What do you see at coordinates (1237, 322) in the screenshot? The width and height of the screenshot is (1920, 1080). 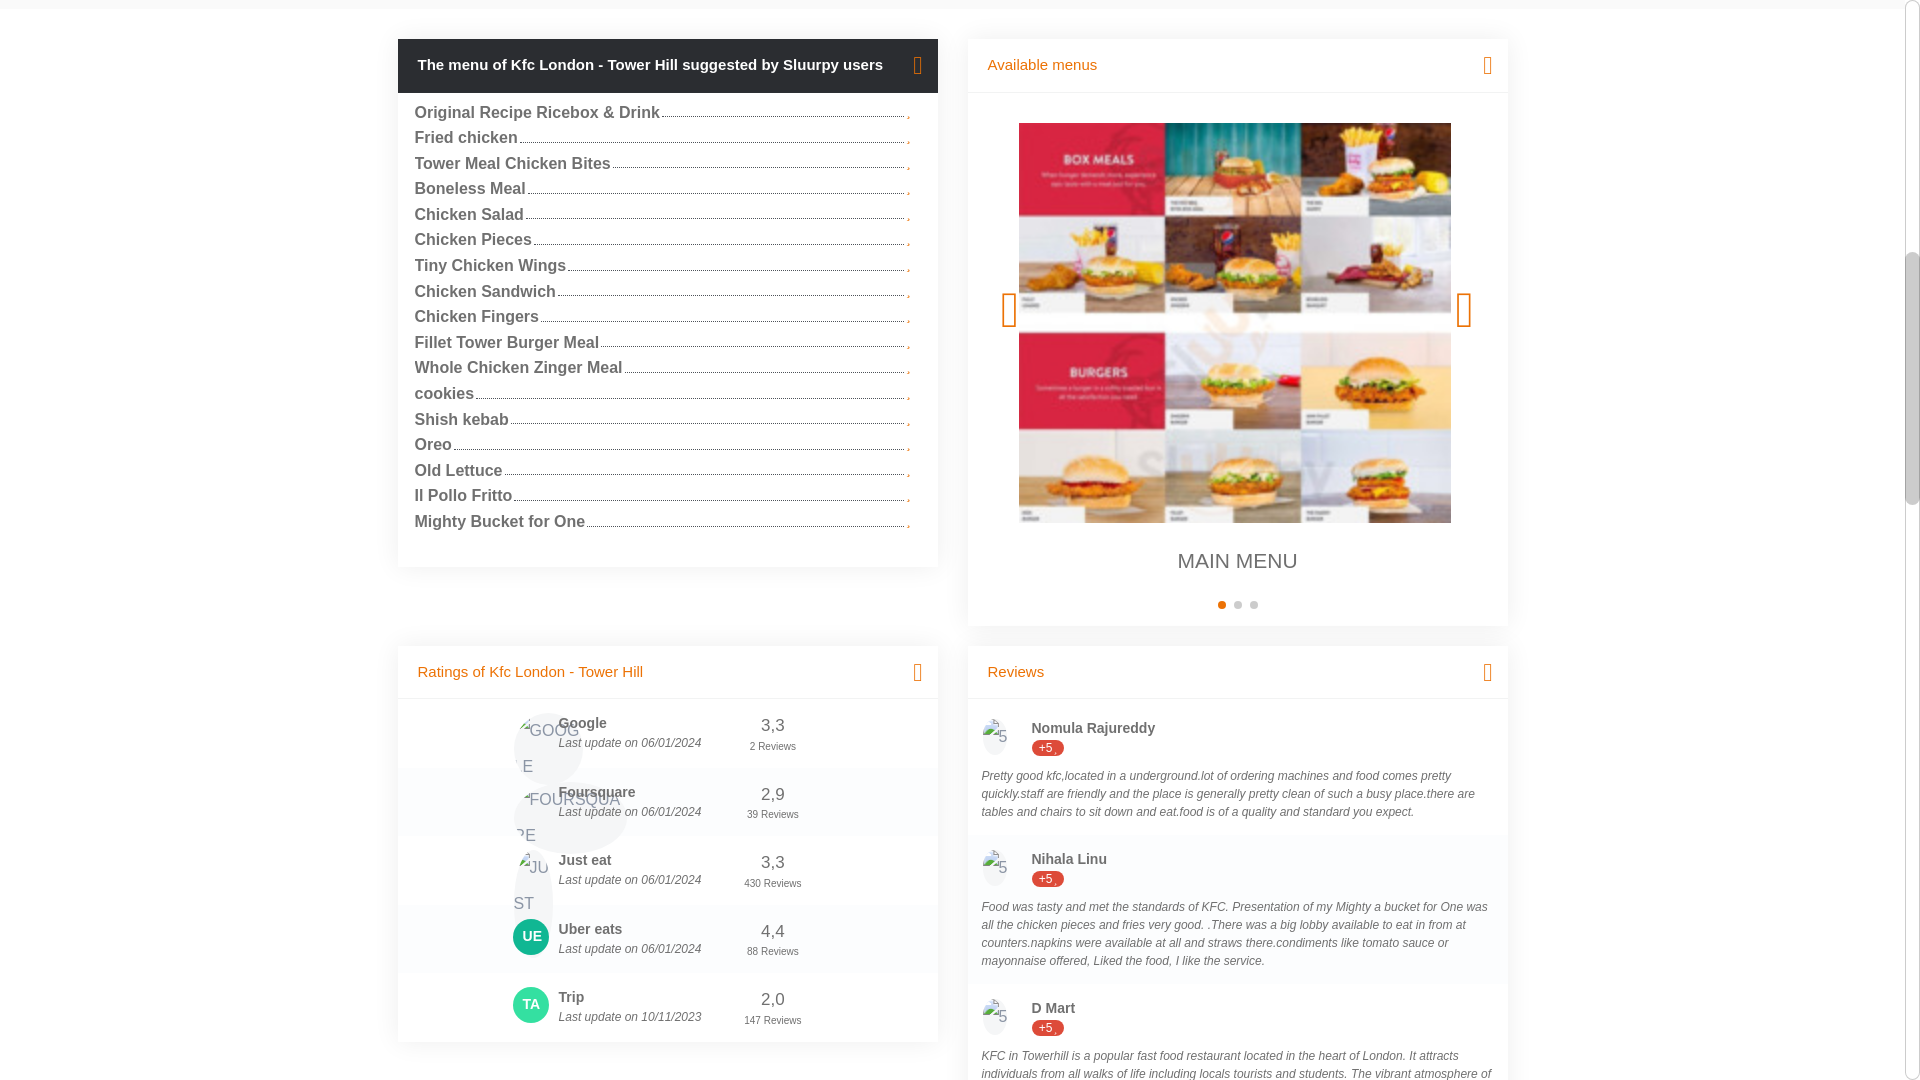 I see `Main Menu` at bounding box center [1237, 322].